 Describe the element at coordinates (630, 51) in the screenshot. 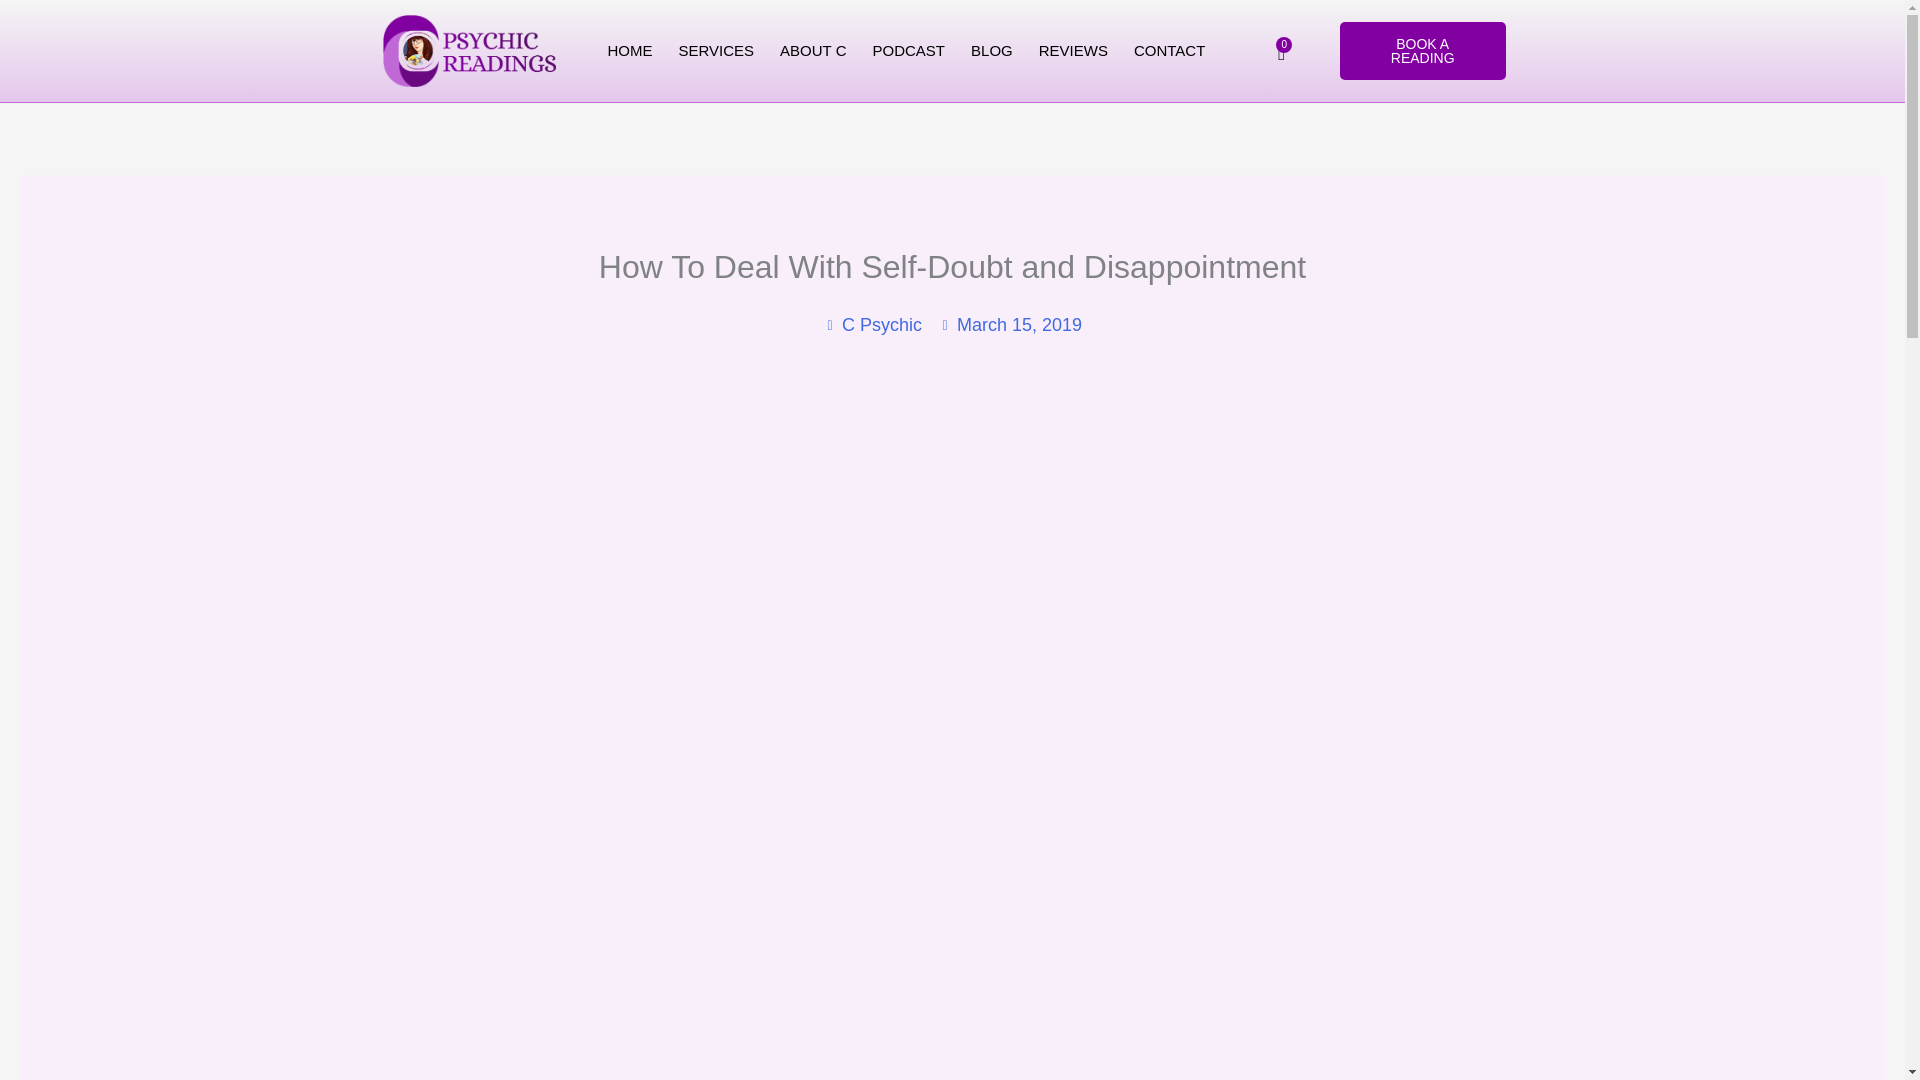

I see `HOME` at that location.